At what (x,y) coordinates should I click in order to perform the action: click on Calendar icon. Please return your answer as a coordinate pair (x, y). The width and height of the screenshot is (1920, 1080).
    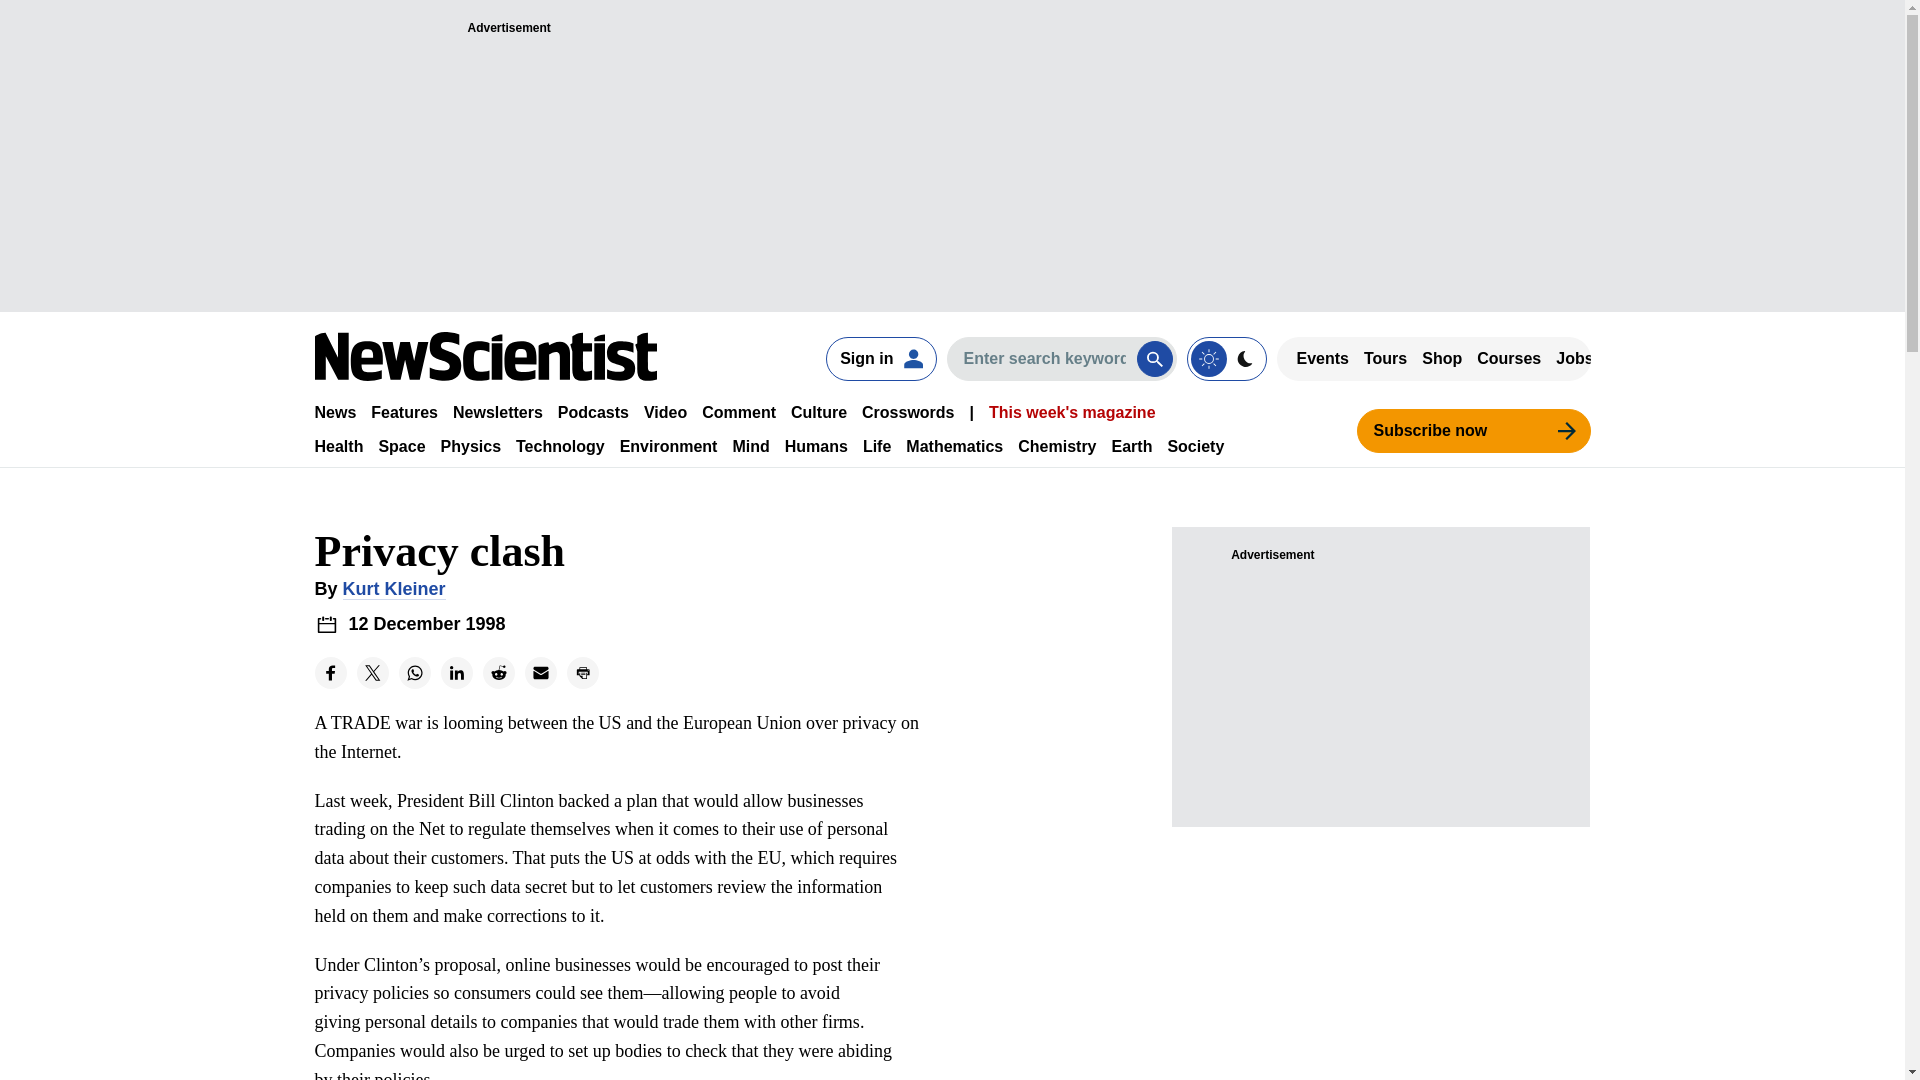
    Looking at the image, I should click on (326, 624).